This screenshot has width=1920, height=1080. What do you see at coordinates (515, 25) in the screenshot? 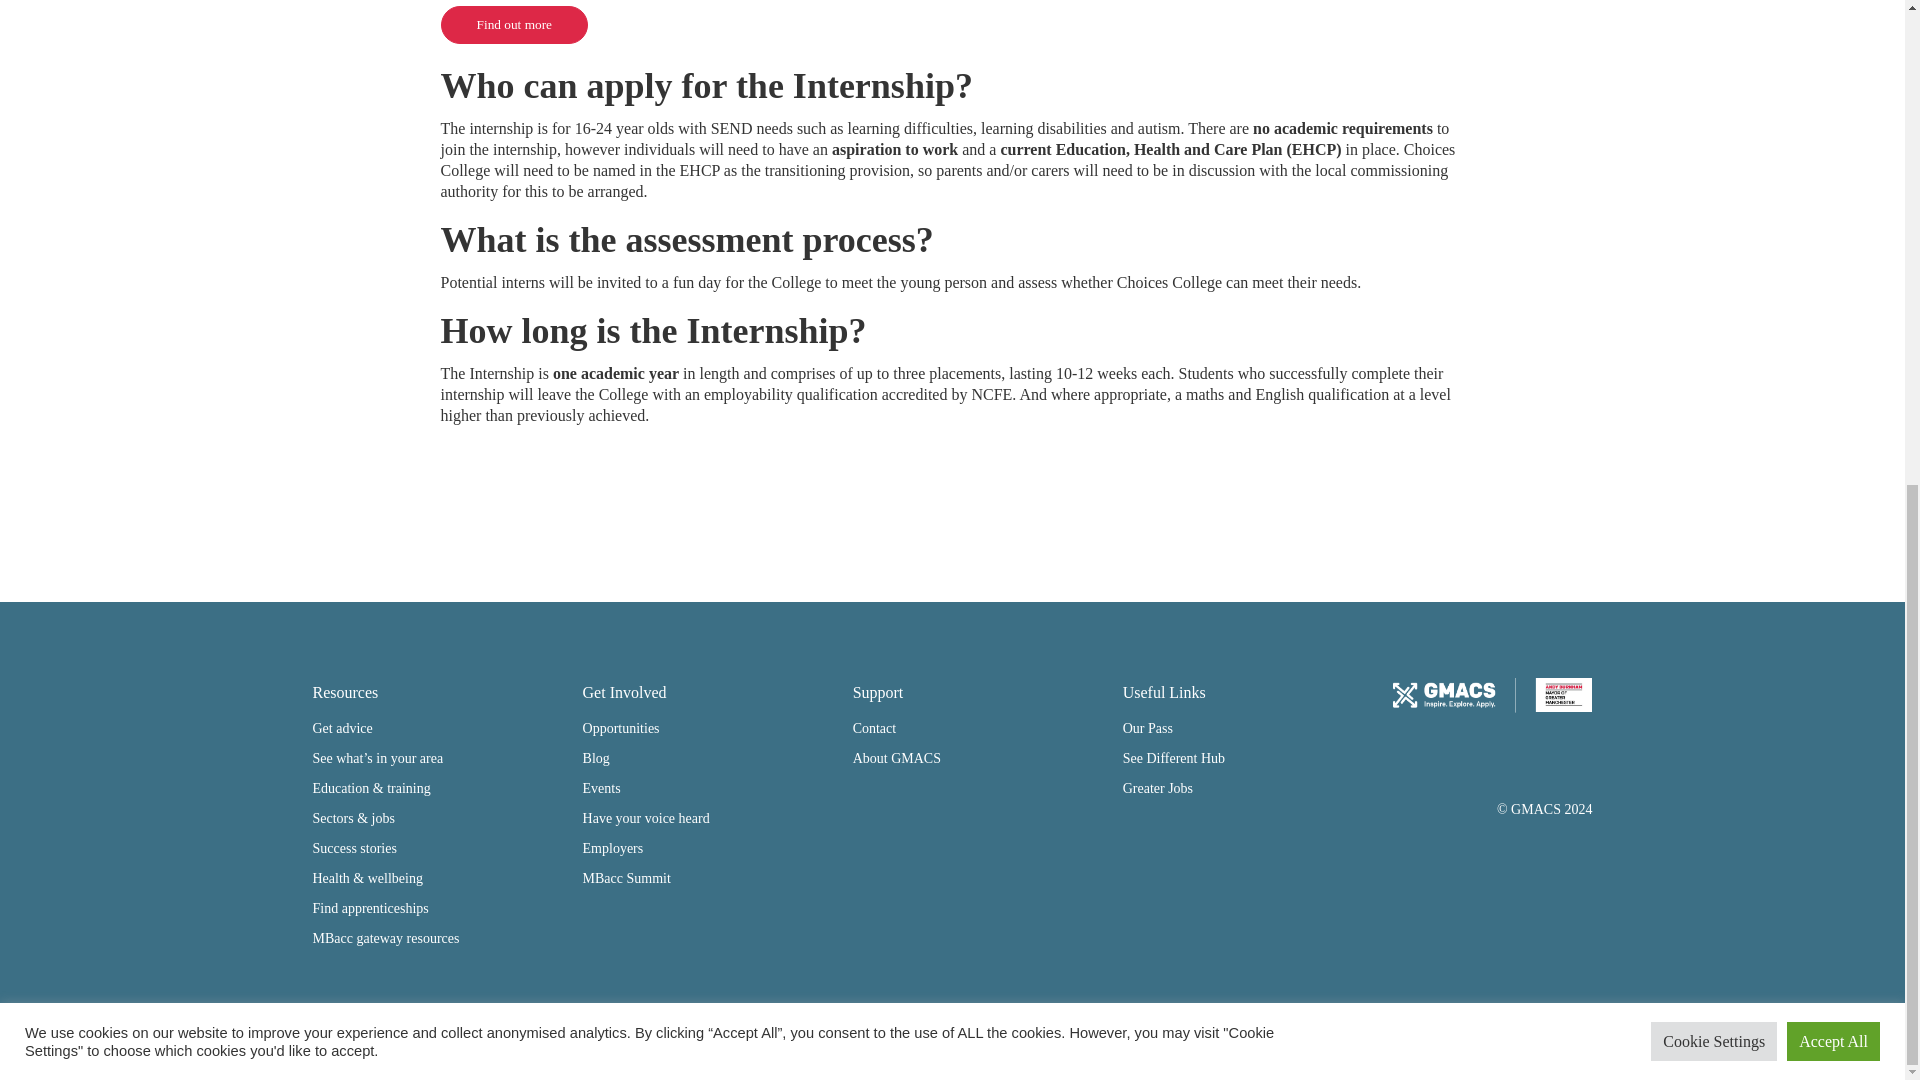
I see `Find out more` at bounding box center [515, 25].